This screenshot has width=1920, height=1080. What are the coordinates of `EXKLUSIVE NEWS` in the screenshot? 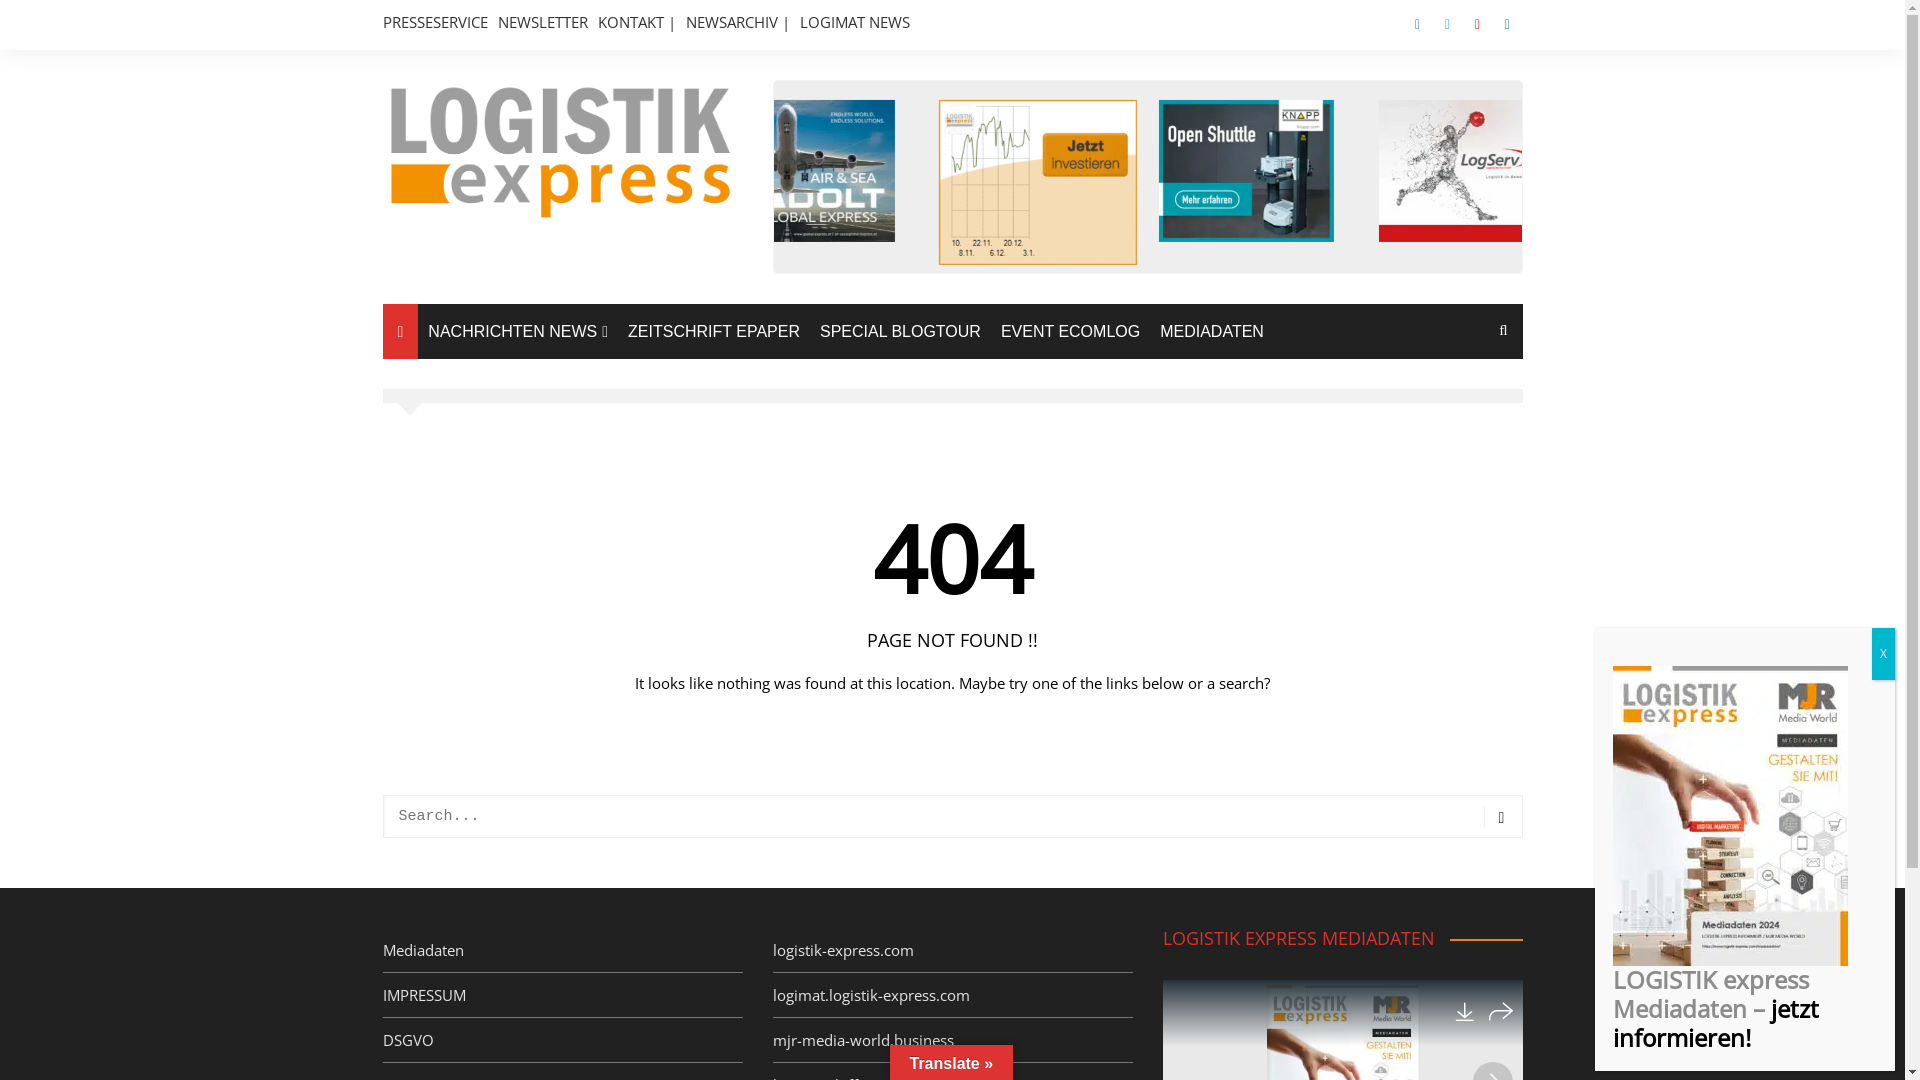 It's located at (528, 463).